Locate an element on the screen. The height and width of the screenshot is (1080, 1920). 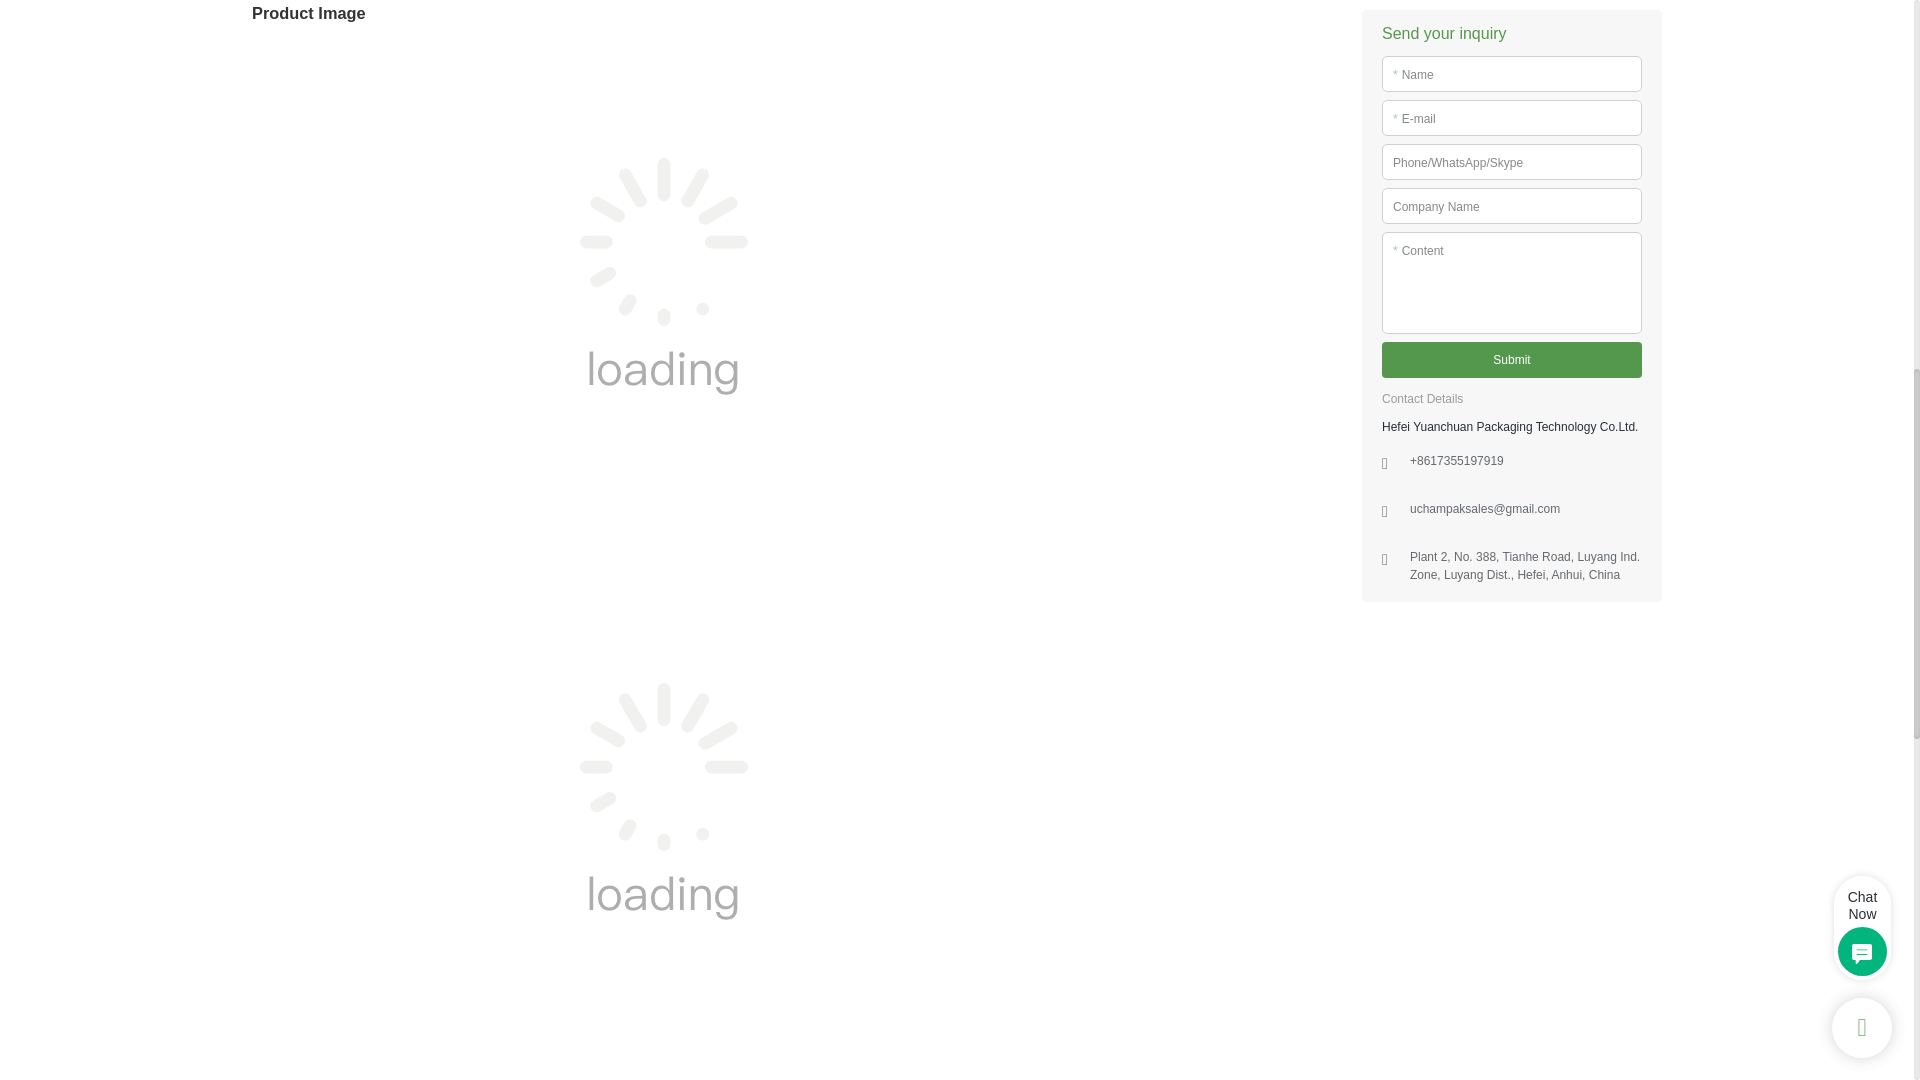
1670 Tonnar Parkway is located at coordinates (1525, 438).